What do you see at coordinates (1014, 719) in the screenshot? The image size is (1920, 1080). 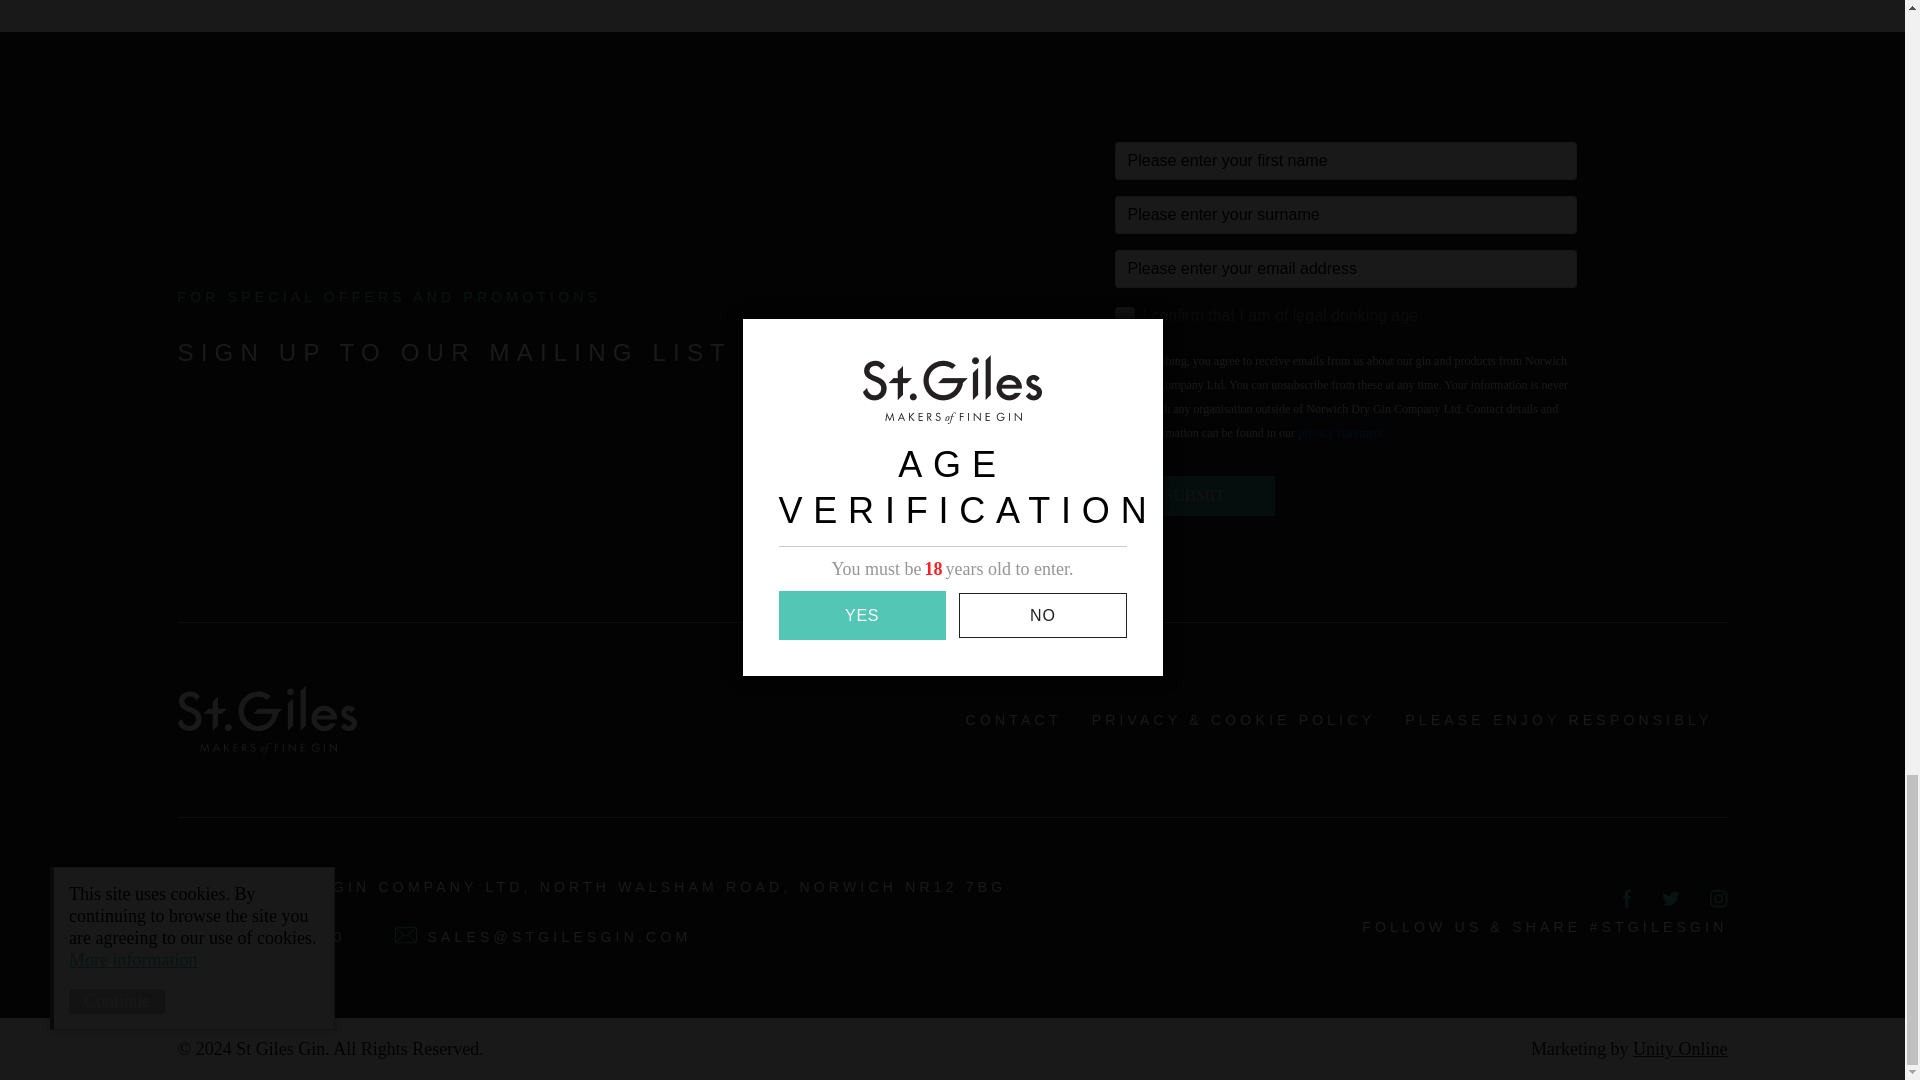 I see `CONTACT` at bounding box center [1014, 719].